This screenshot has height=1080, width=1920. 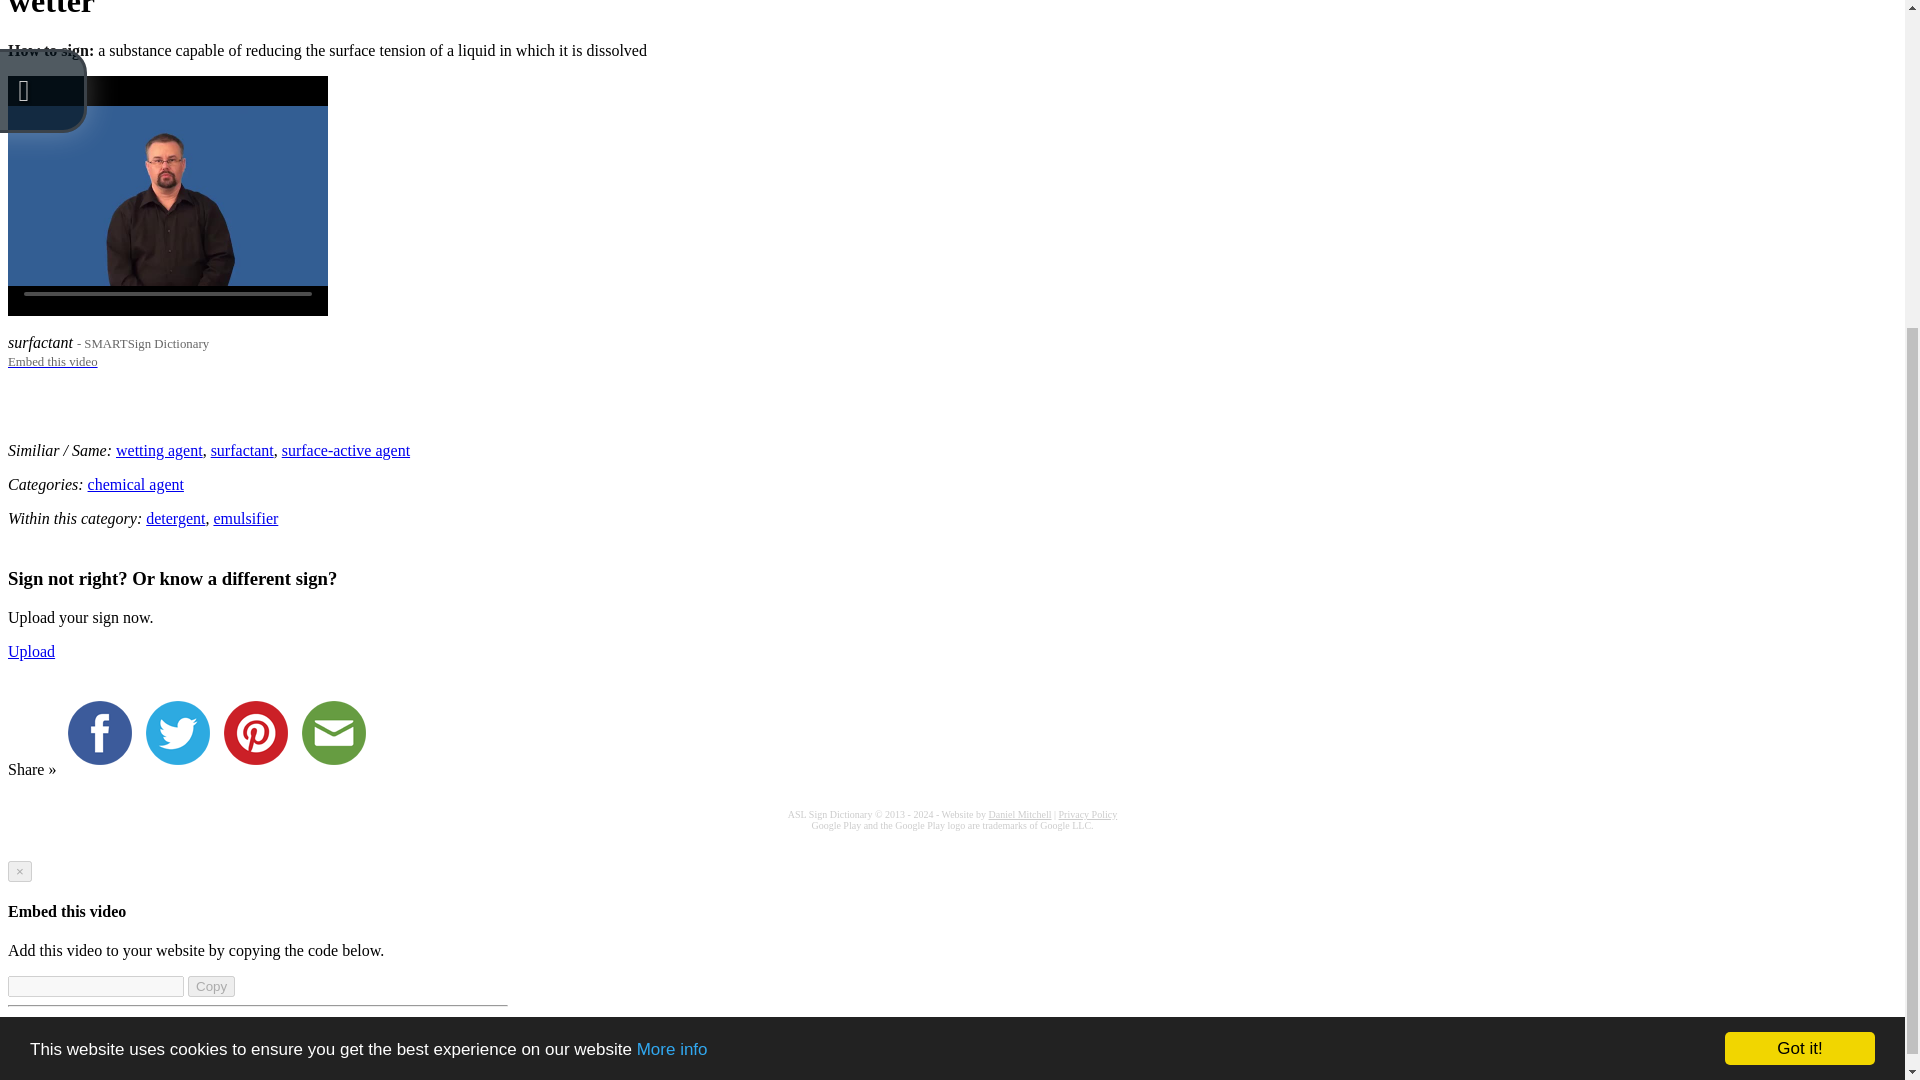 I want to click on surfactant, so click(x=242, y=450).